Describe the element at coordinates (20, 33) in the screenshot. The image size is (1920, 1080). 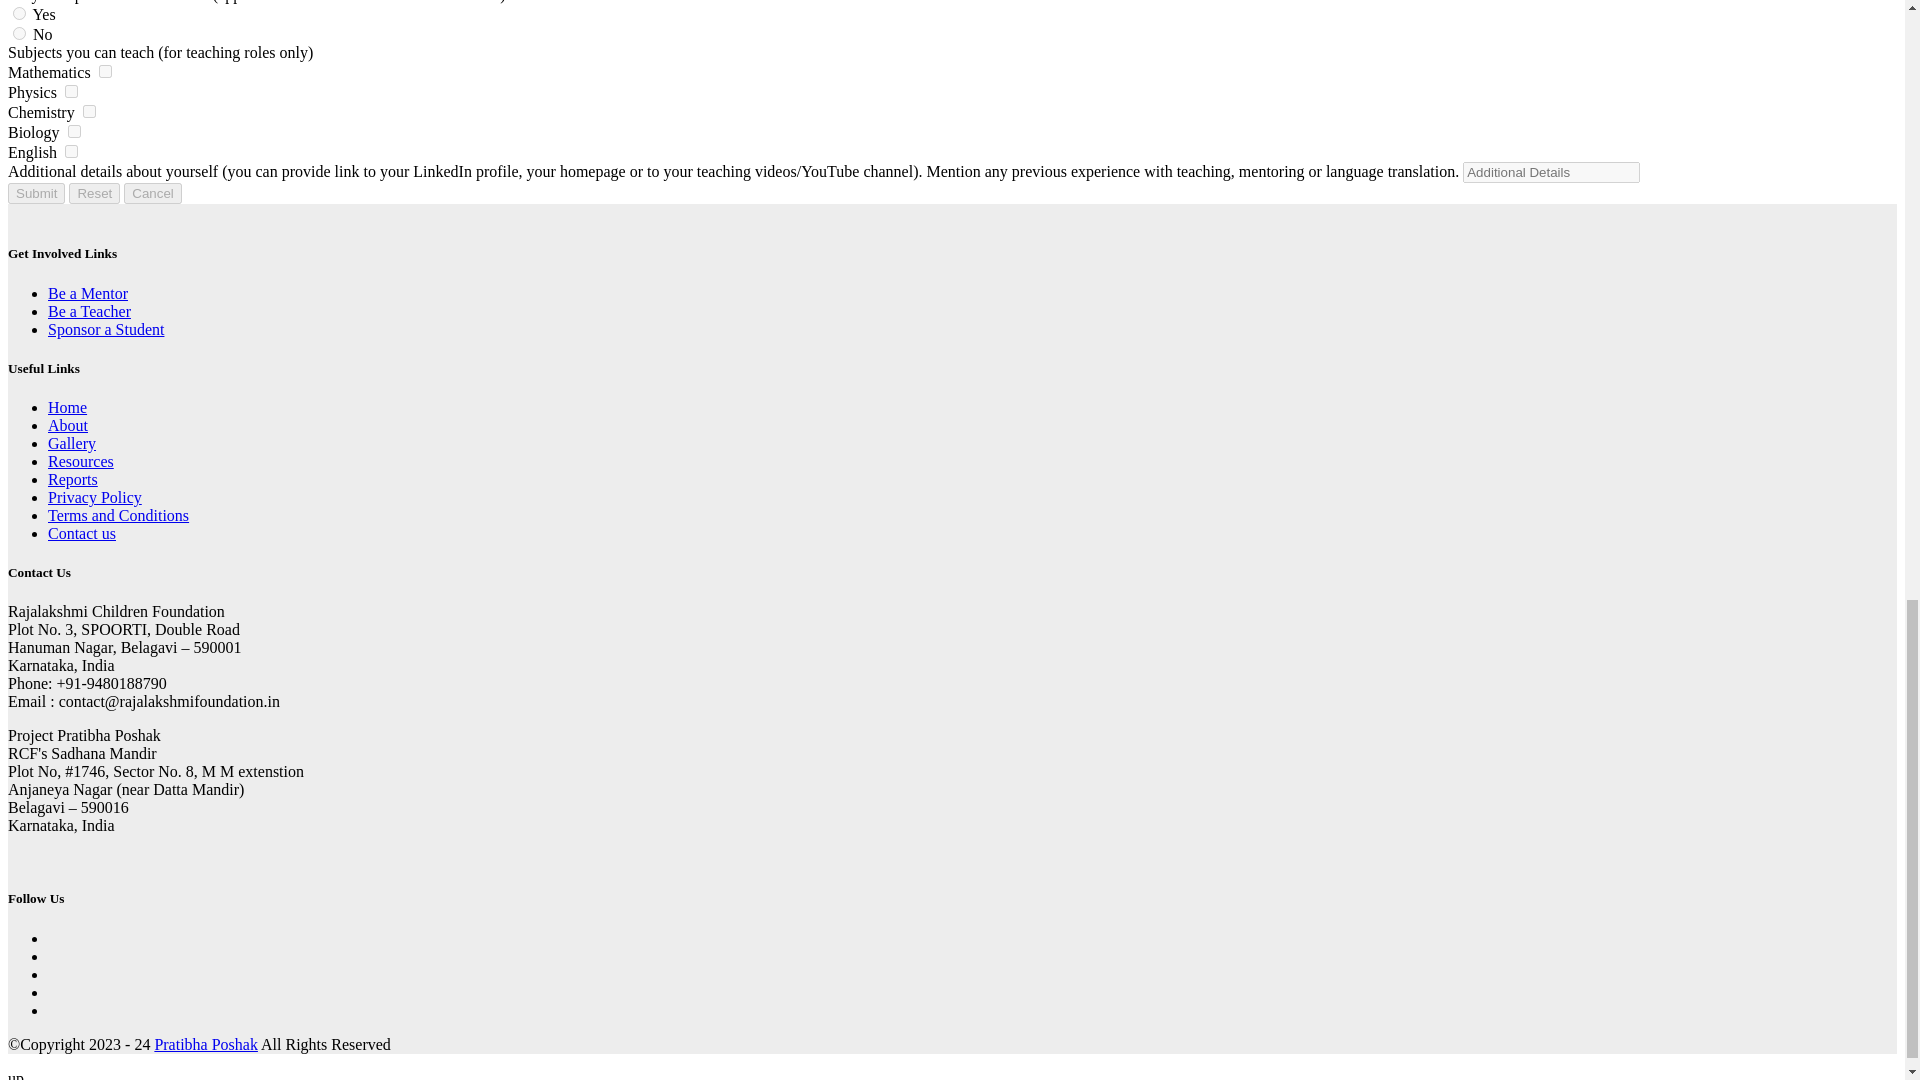
I see `No` at that location.